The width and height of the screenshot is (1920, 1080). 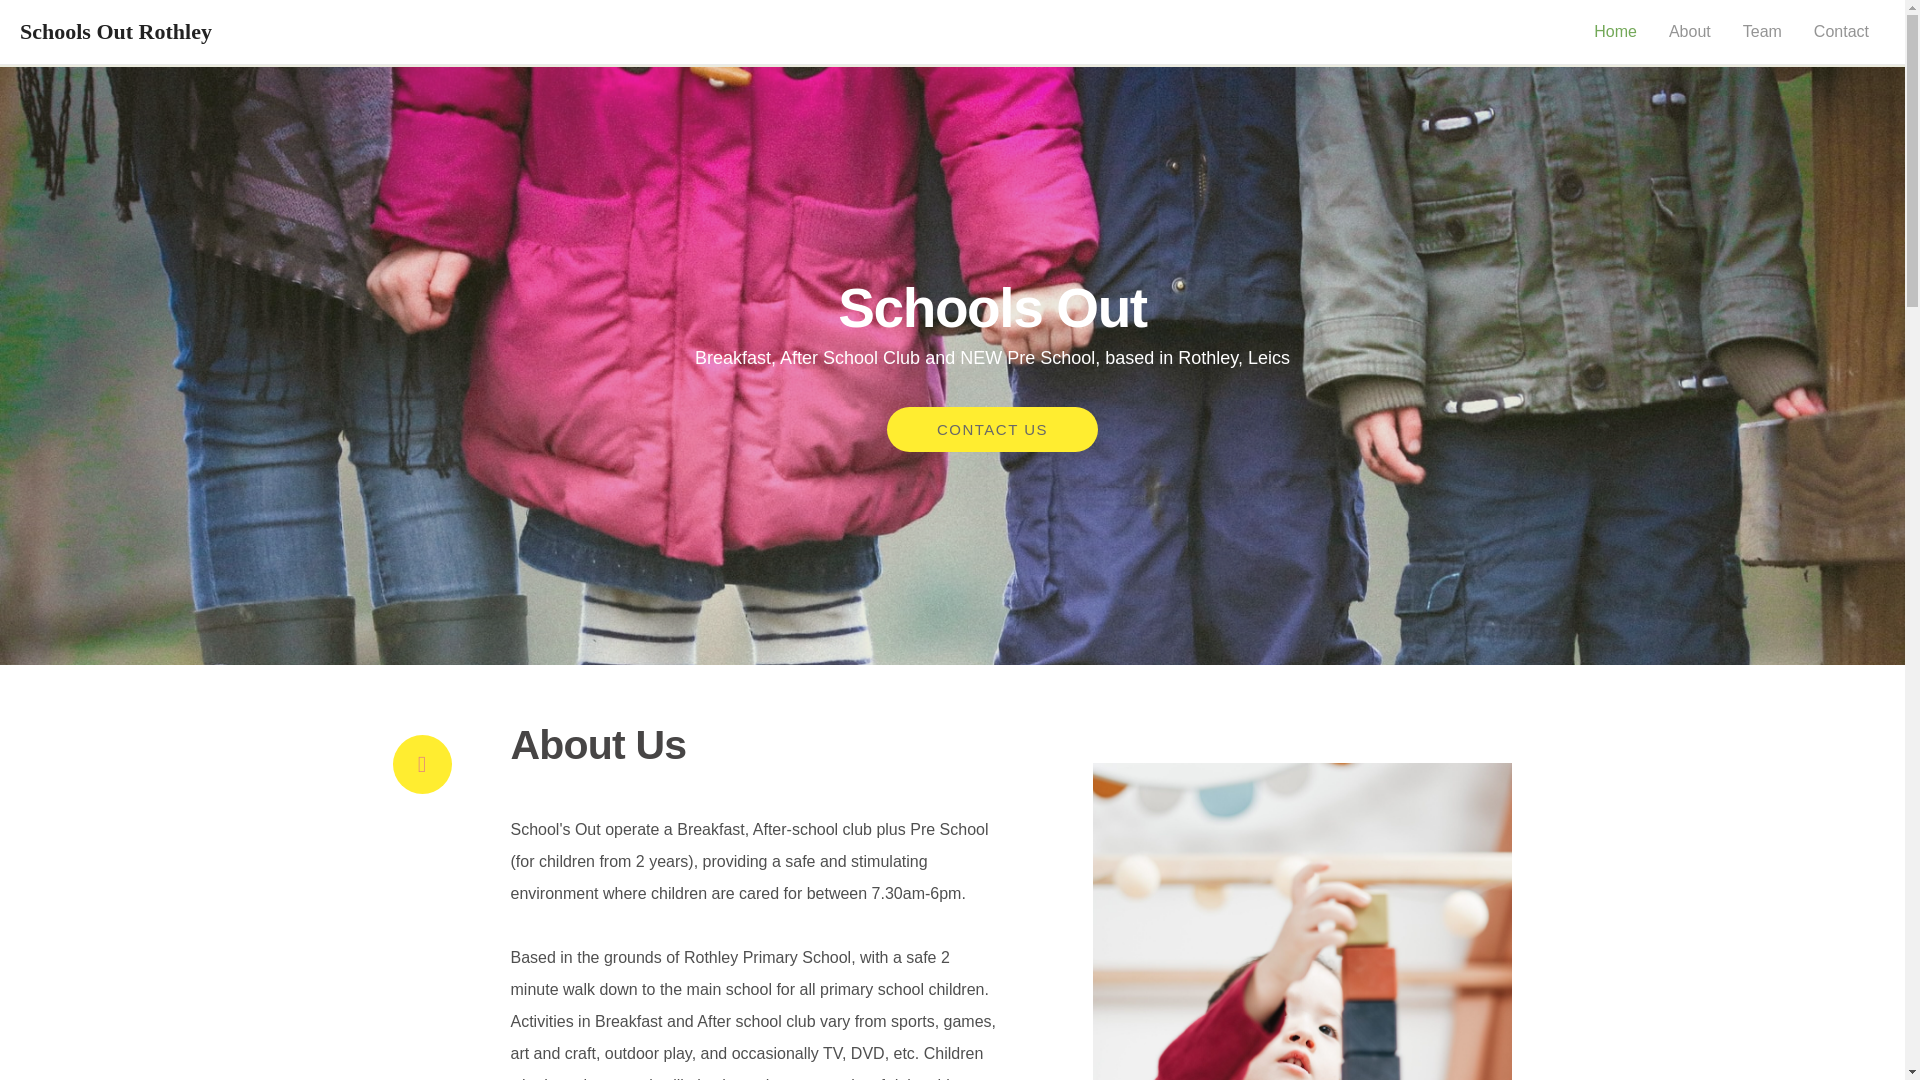 I want to click on Team, so click(x=1762, y=32).